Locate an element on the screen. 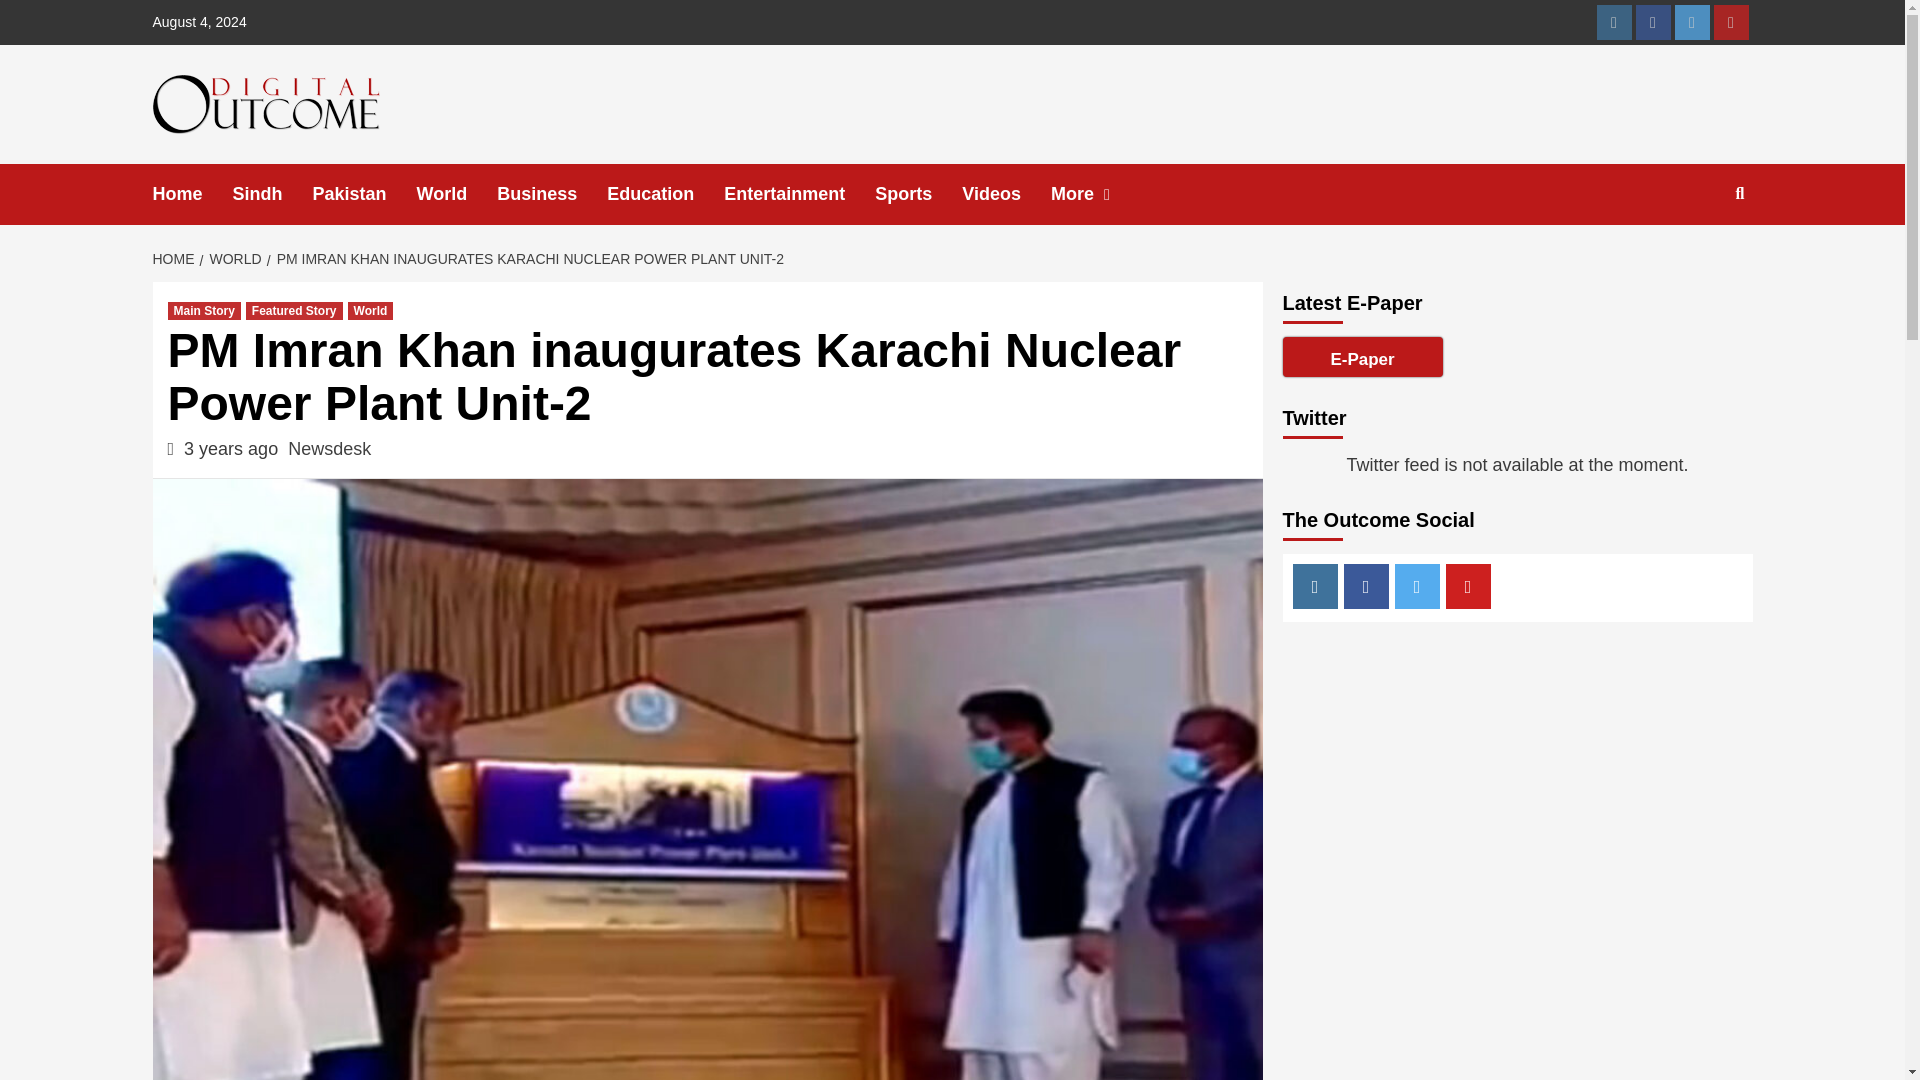 This screenshot has height=1080, width=1920. Home is located at coordinates (192, 194).